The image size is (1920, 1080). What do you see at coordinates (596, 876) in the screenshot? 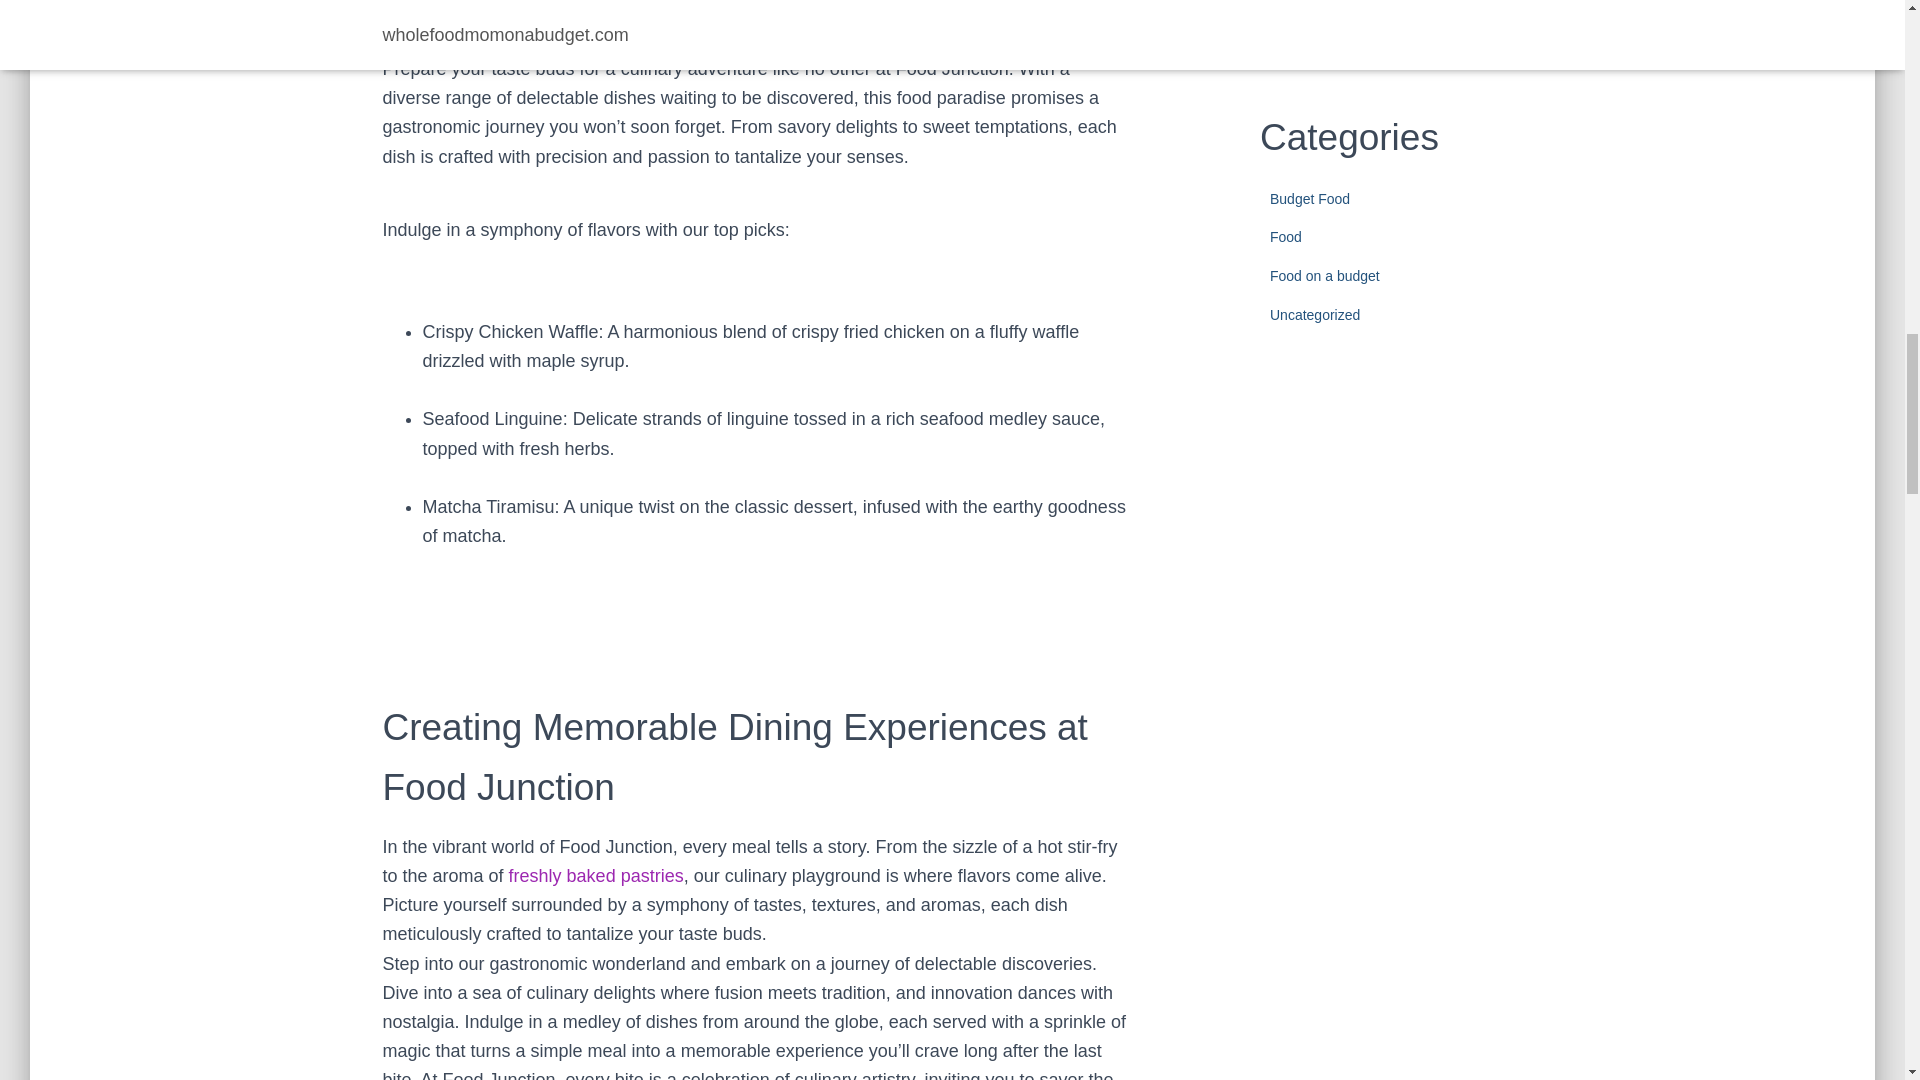
I see `freshly baked pastries` at bounding box center [596, 876].